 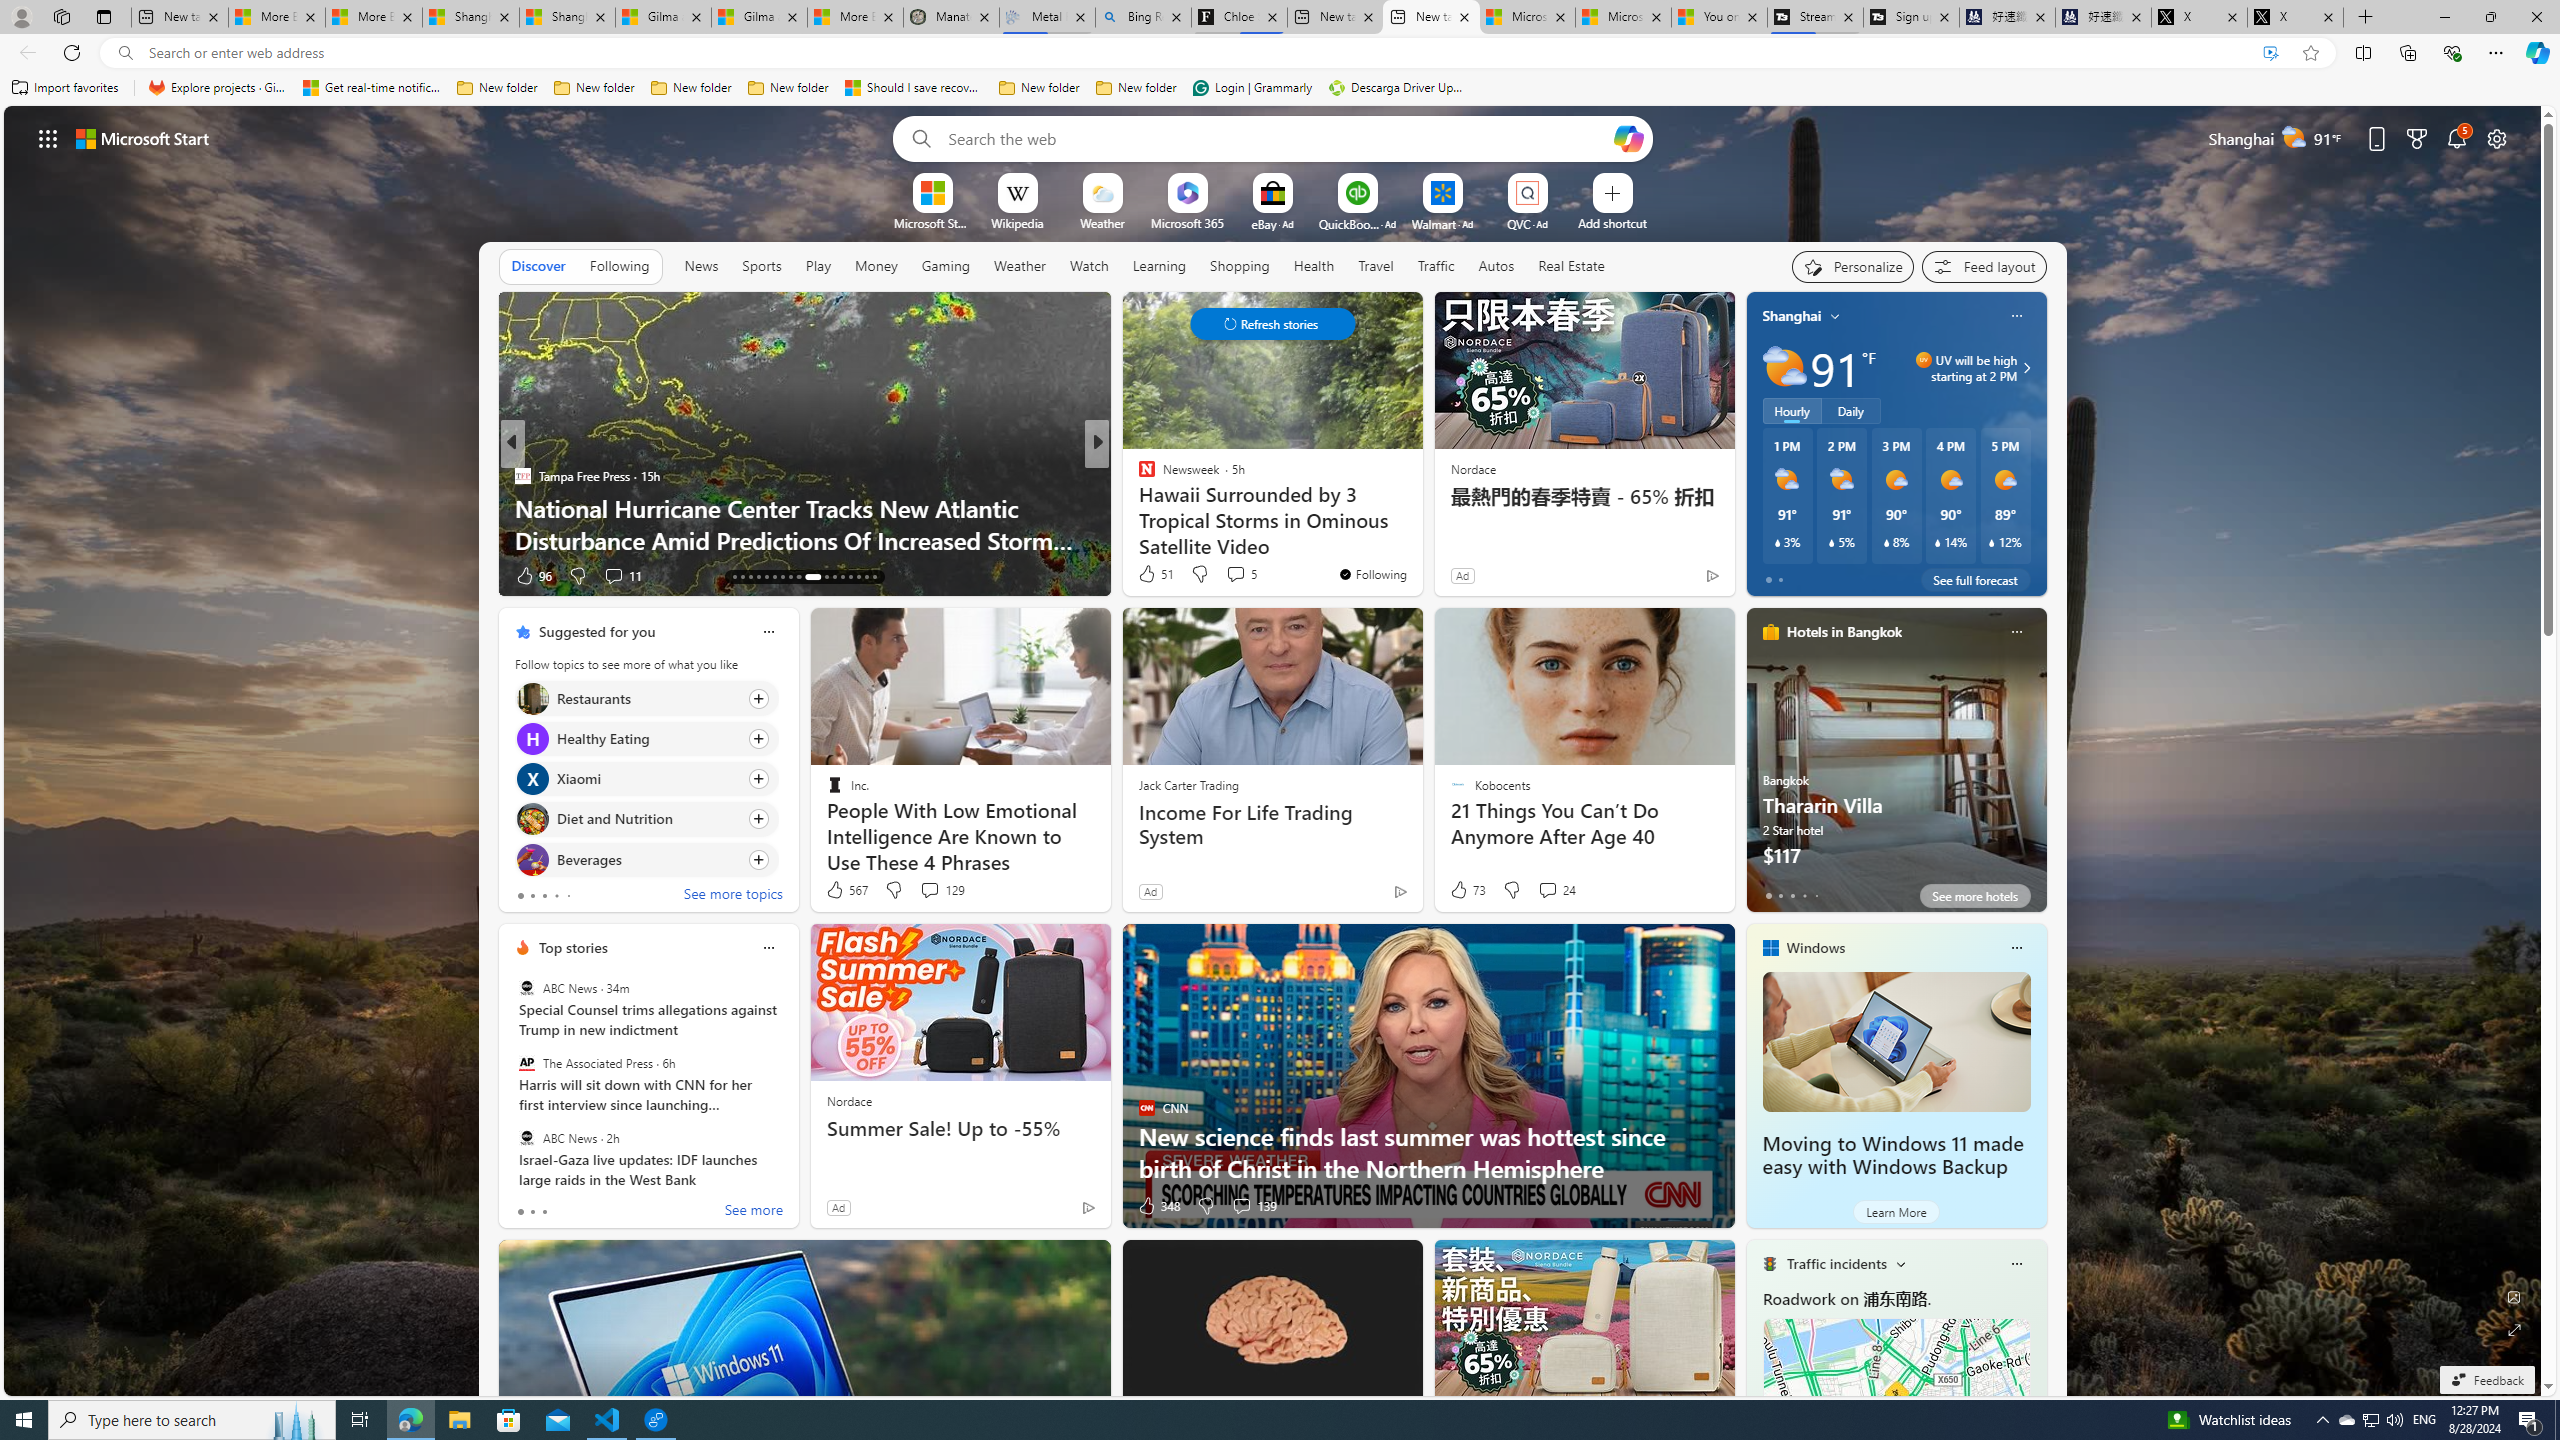 I want to click on 76 Like, so click(x=1148, y=576).